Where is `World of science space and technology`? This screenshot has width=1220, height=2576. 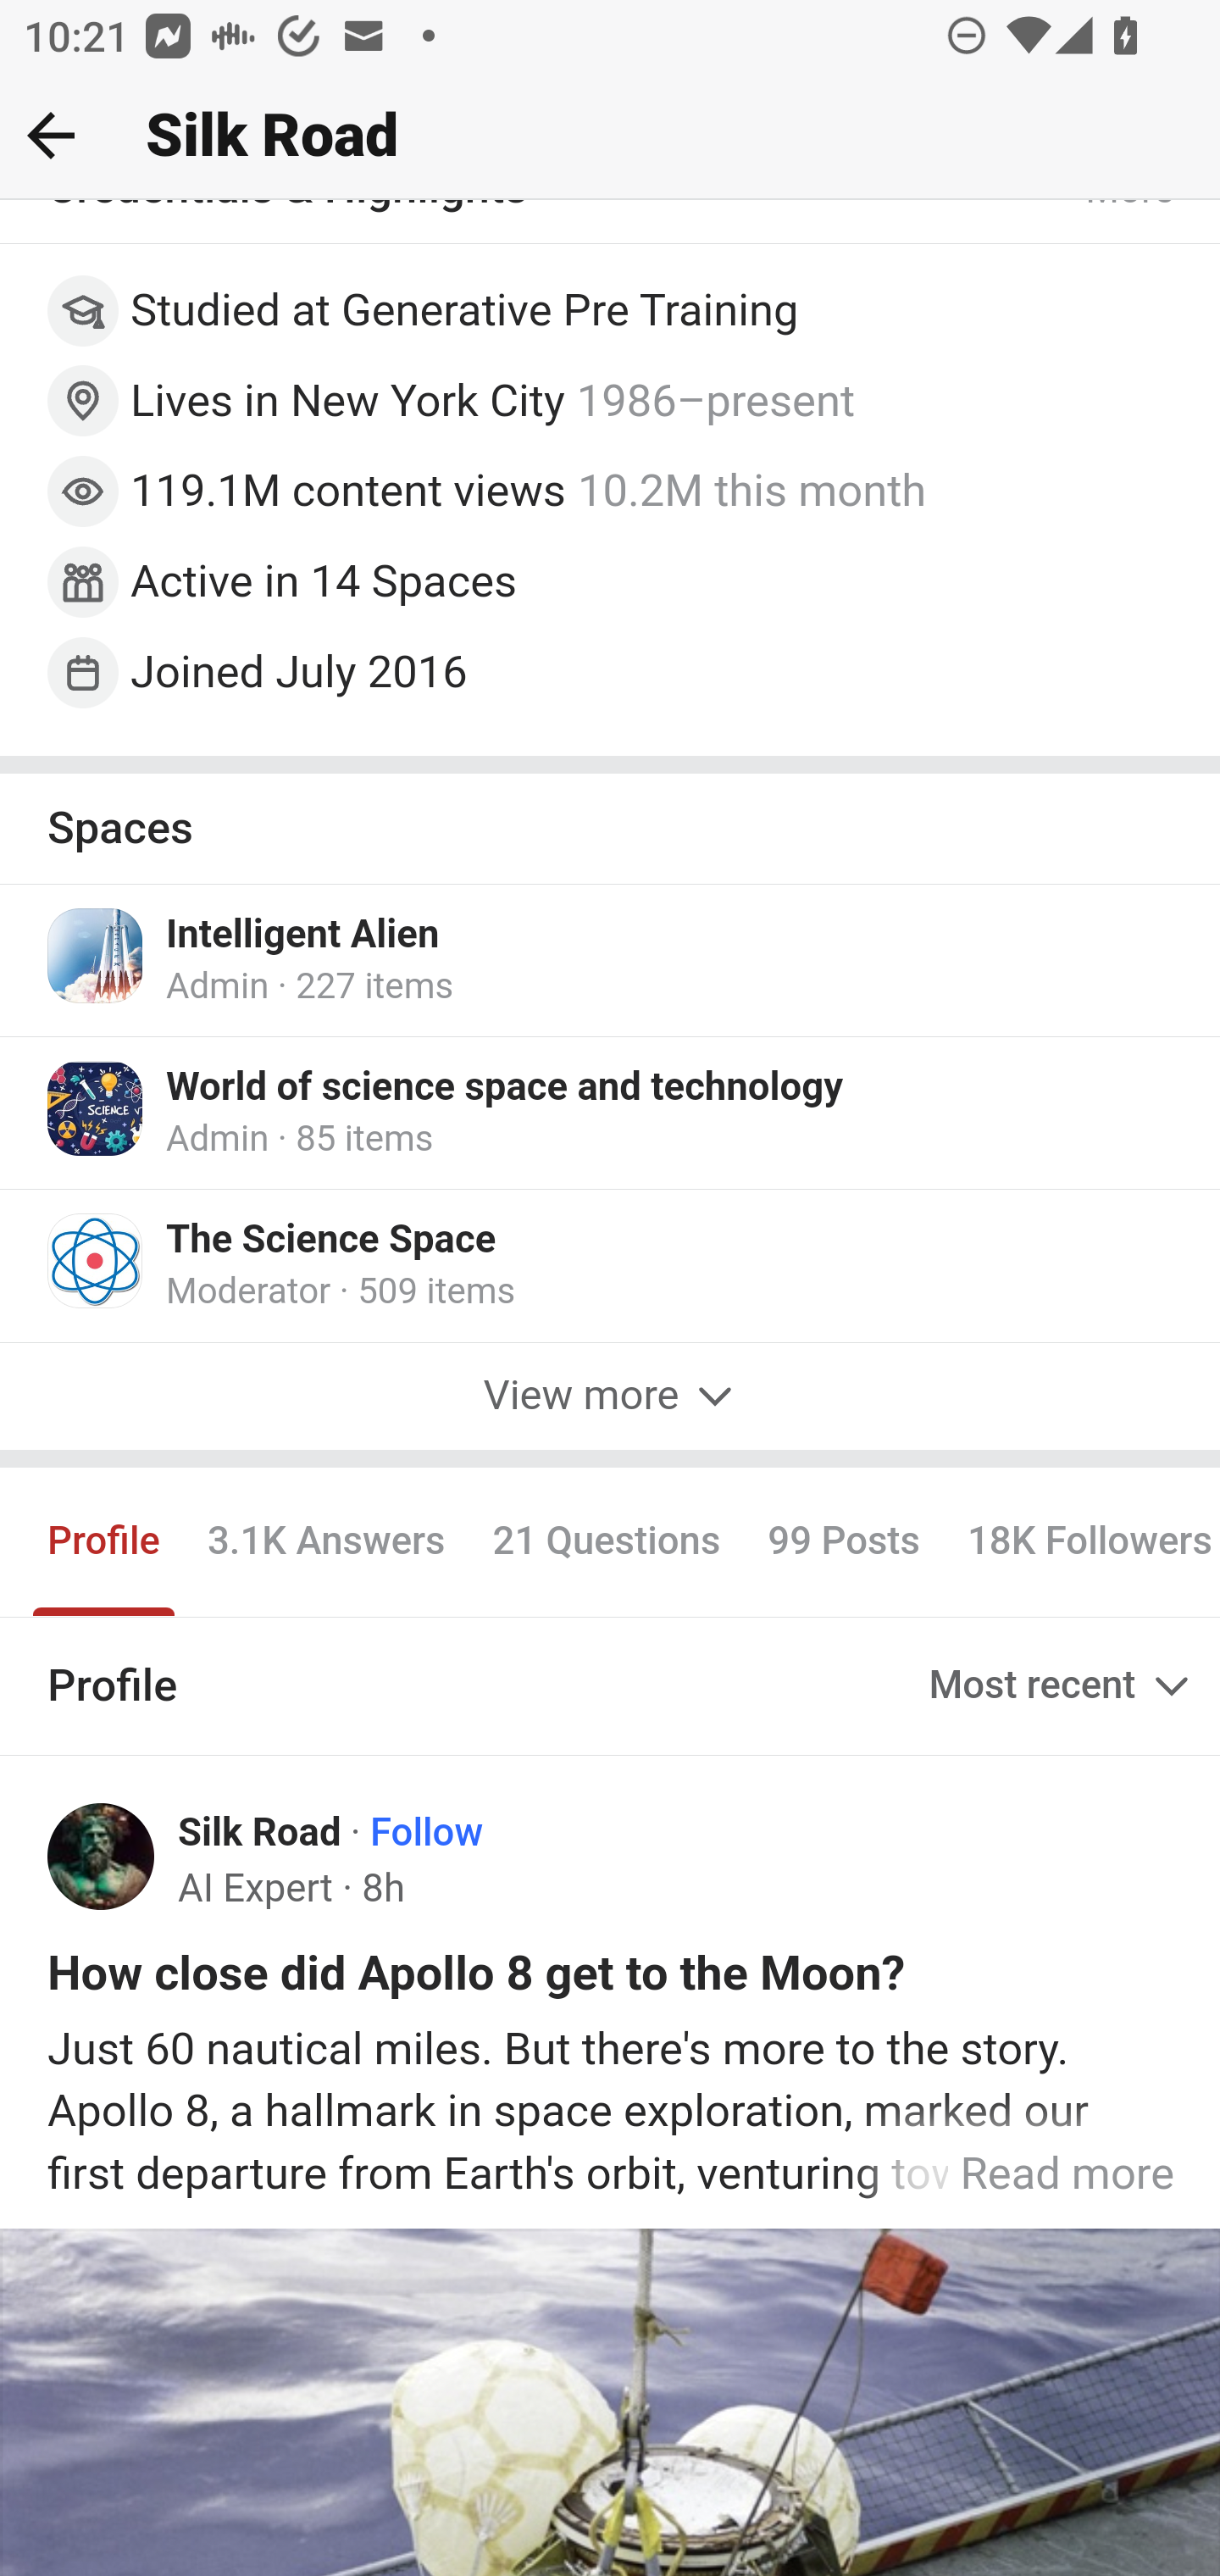 World of science space and technology is located at coordinates (505, 1091).